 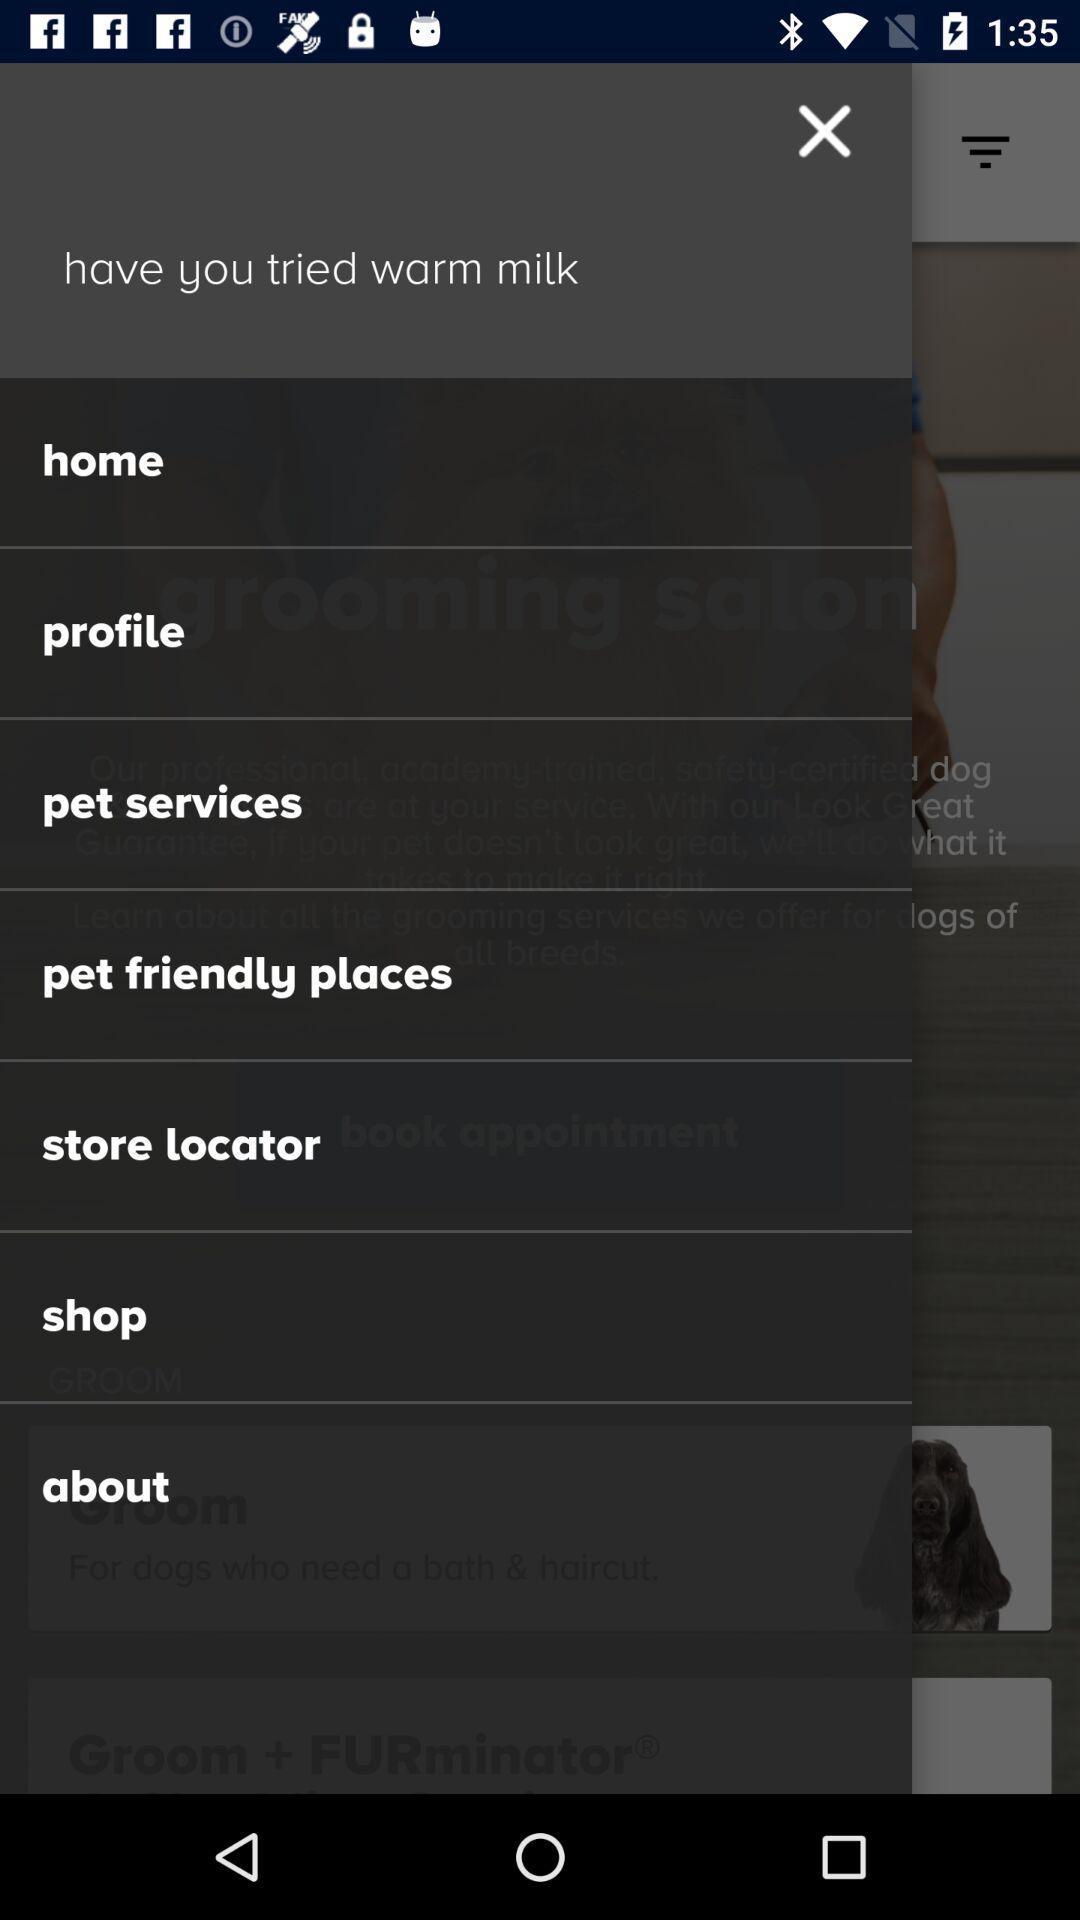 What do you see at coordinates (986, 152) in the screenshot?
I see `click on the button at the top right corner of the page` at bounding box center [986, 152].